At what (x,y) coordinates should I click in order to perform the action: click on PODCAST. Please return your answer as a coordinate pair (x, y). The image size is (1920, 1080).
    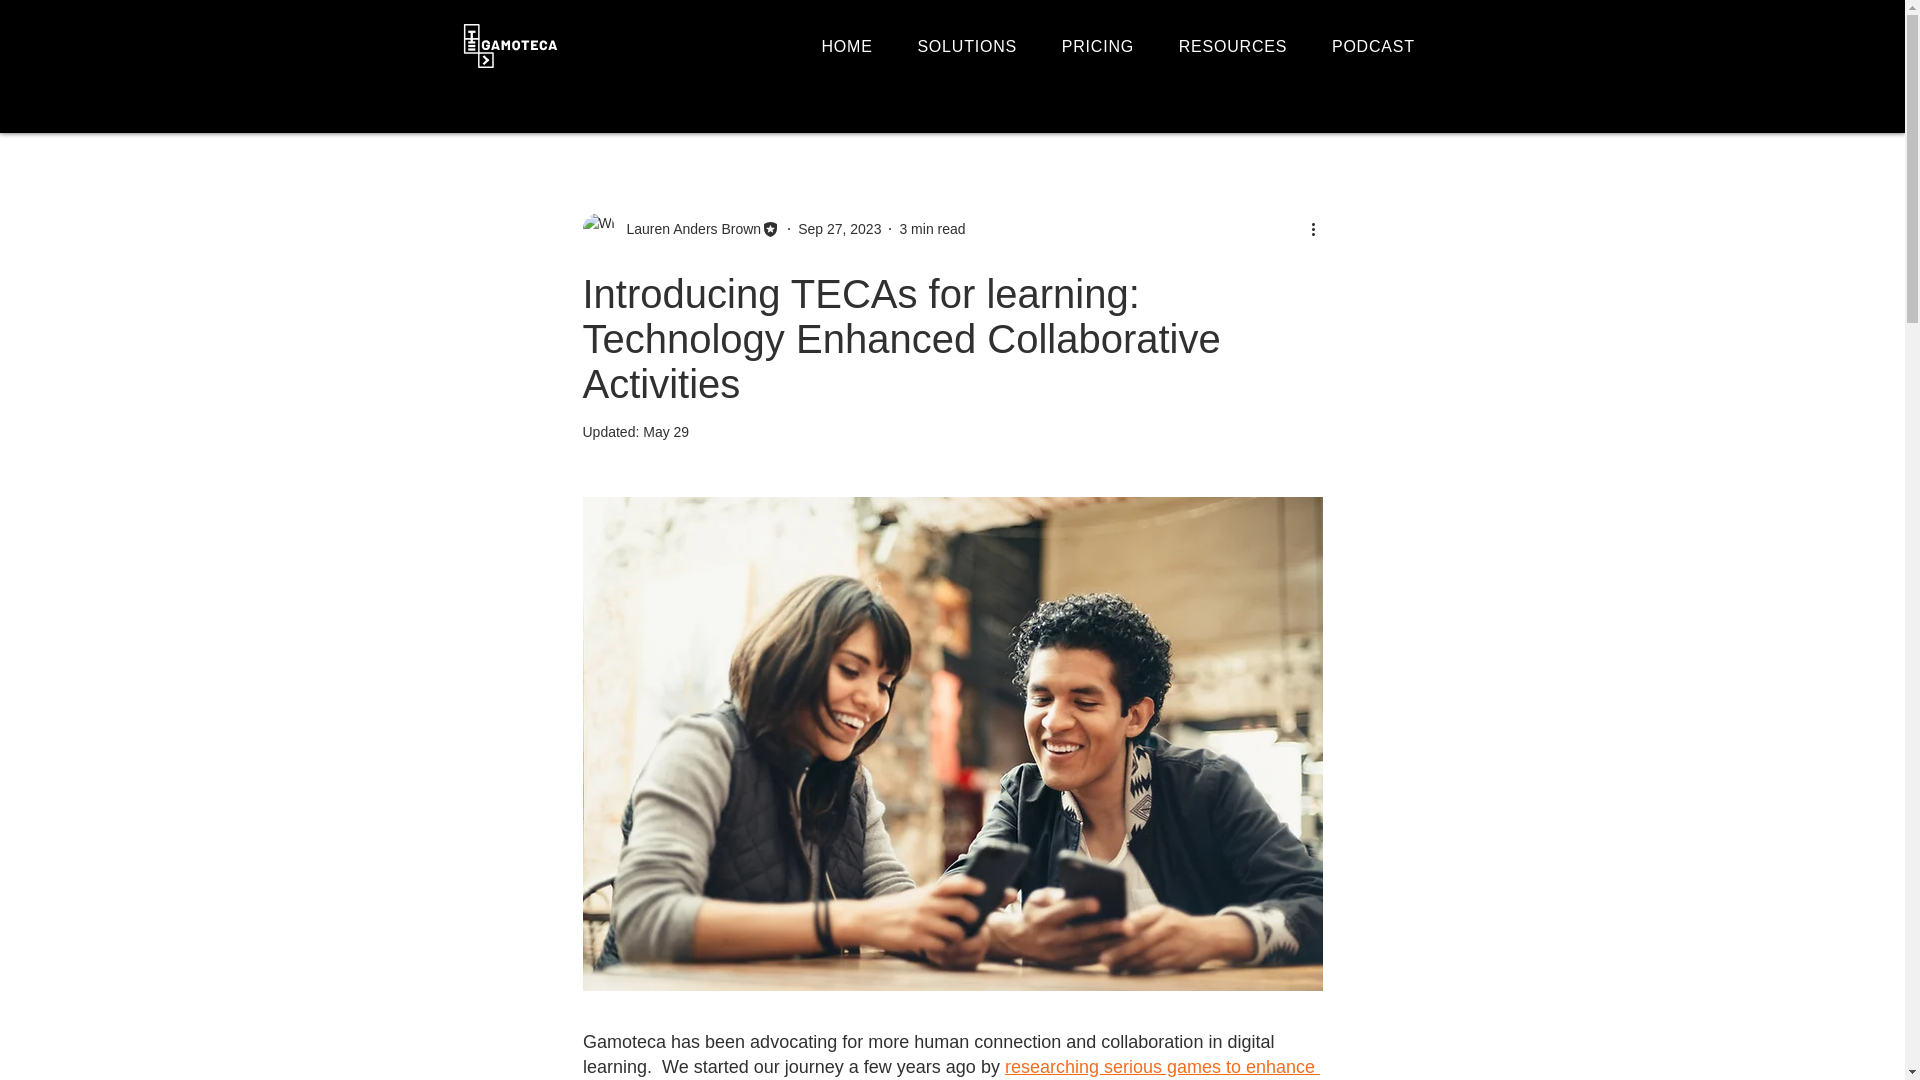
    Looking at the image, I should click on (1382, 46).